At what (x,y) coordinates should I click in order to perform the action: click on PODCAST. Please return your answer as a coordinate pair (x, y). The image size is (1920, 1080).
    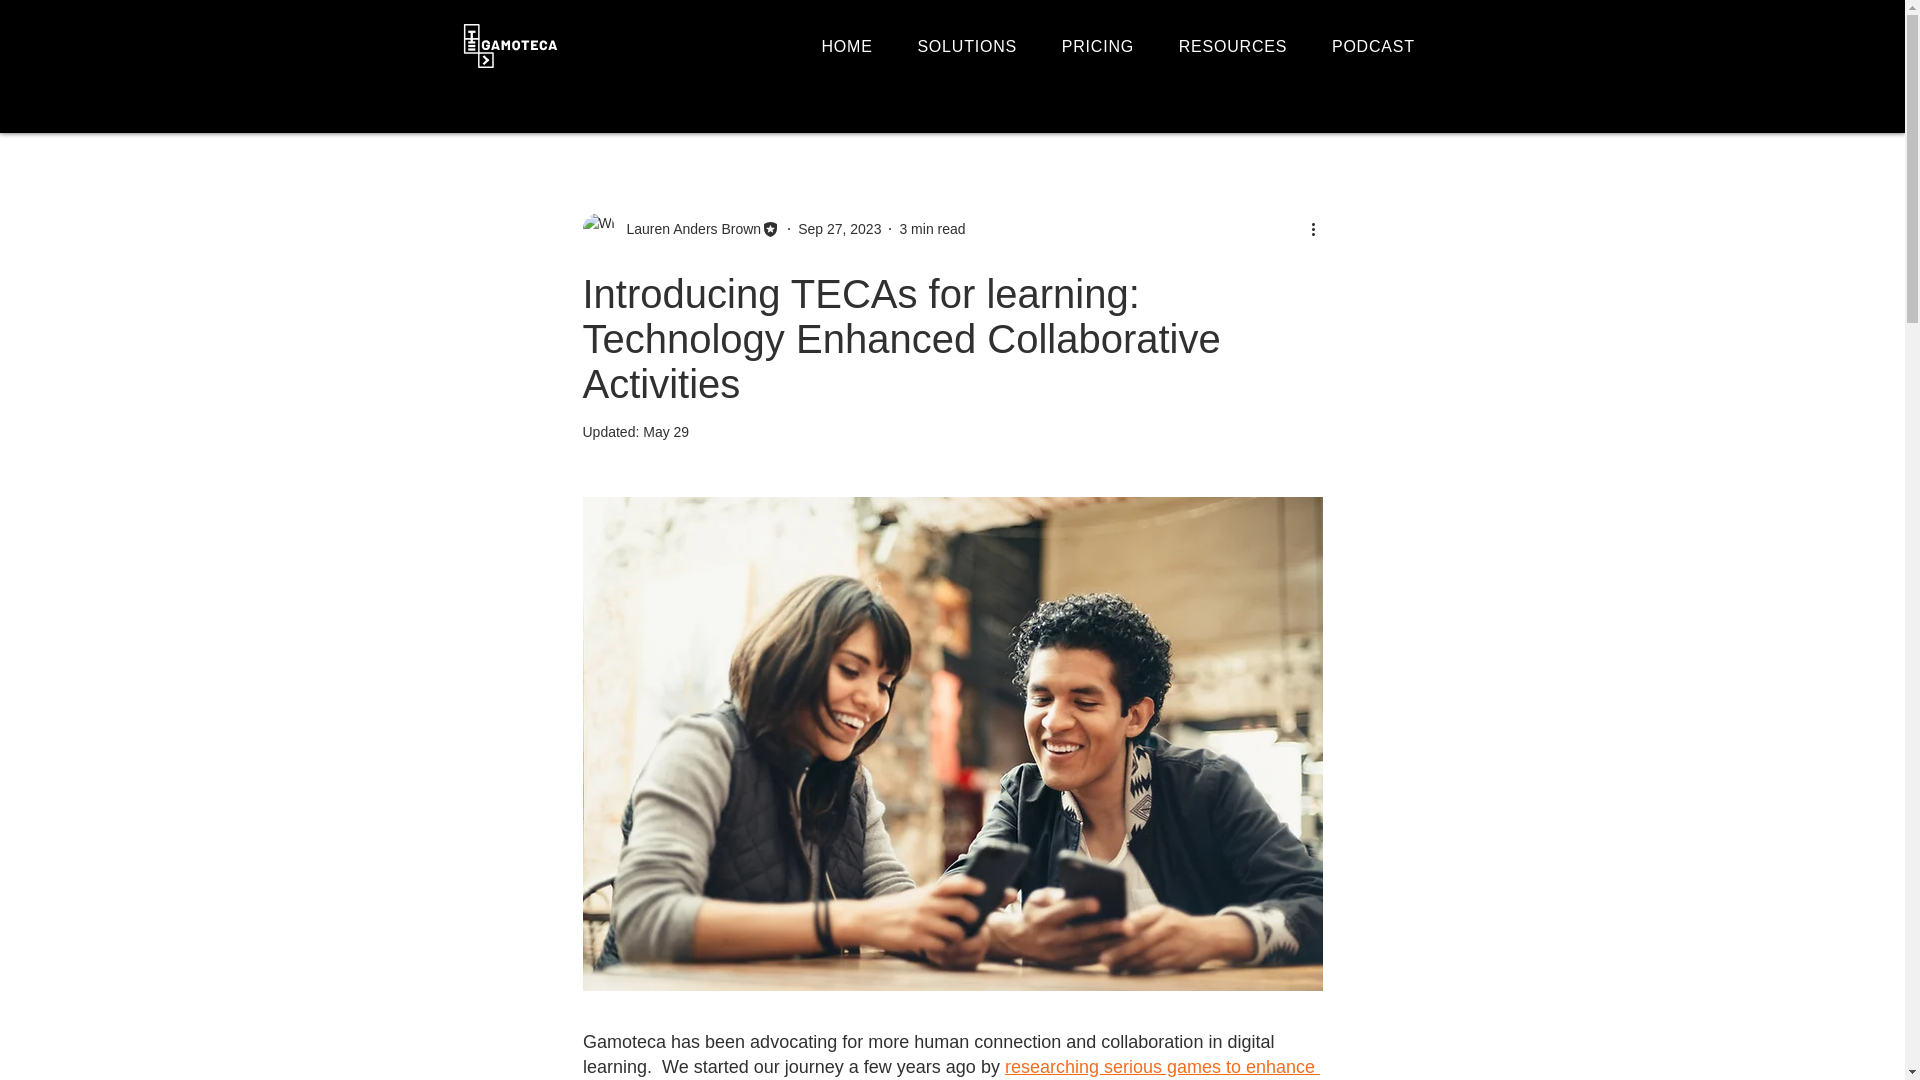
    Looking at the image, I should click on (1382, 46).